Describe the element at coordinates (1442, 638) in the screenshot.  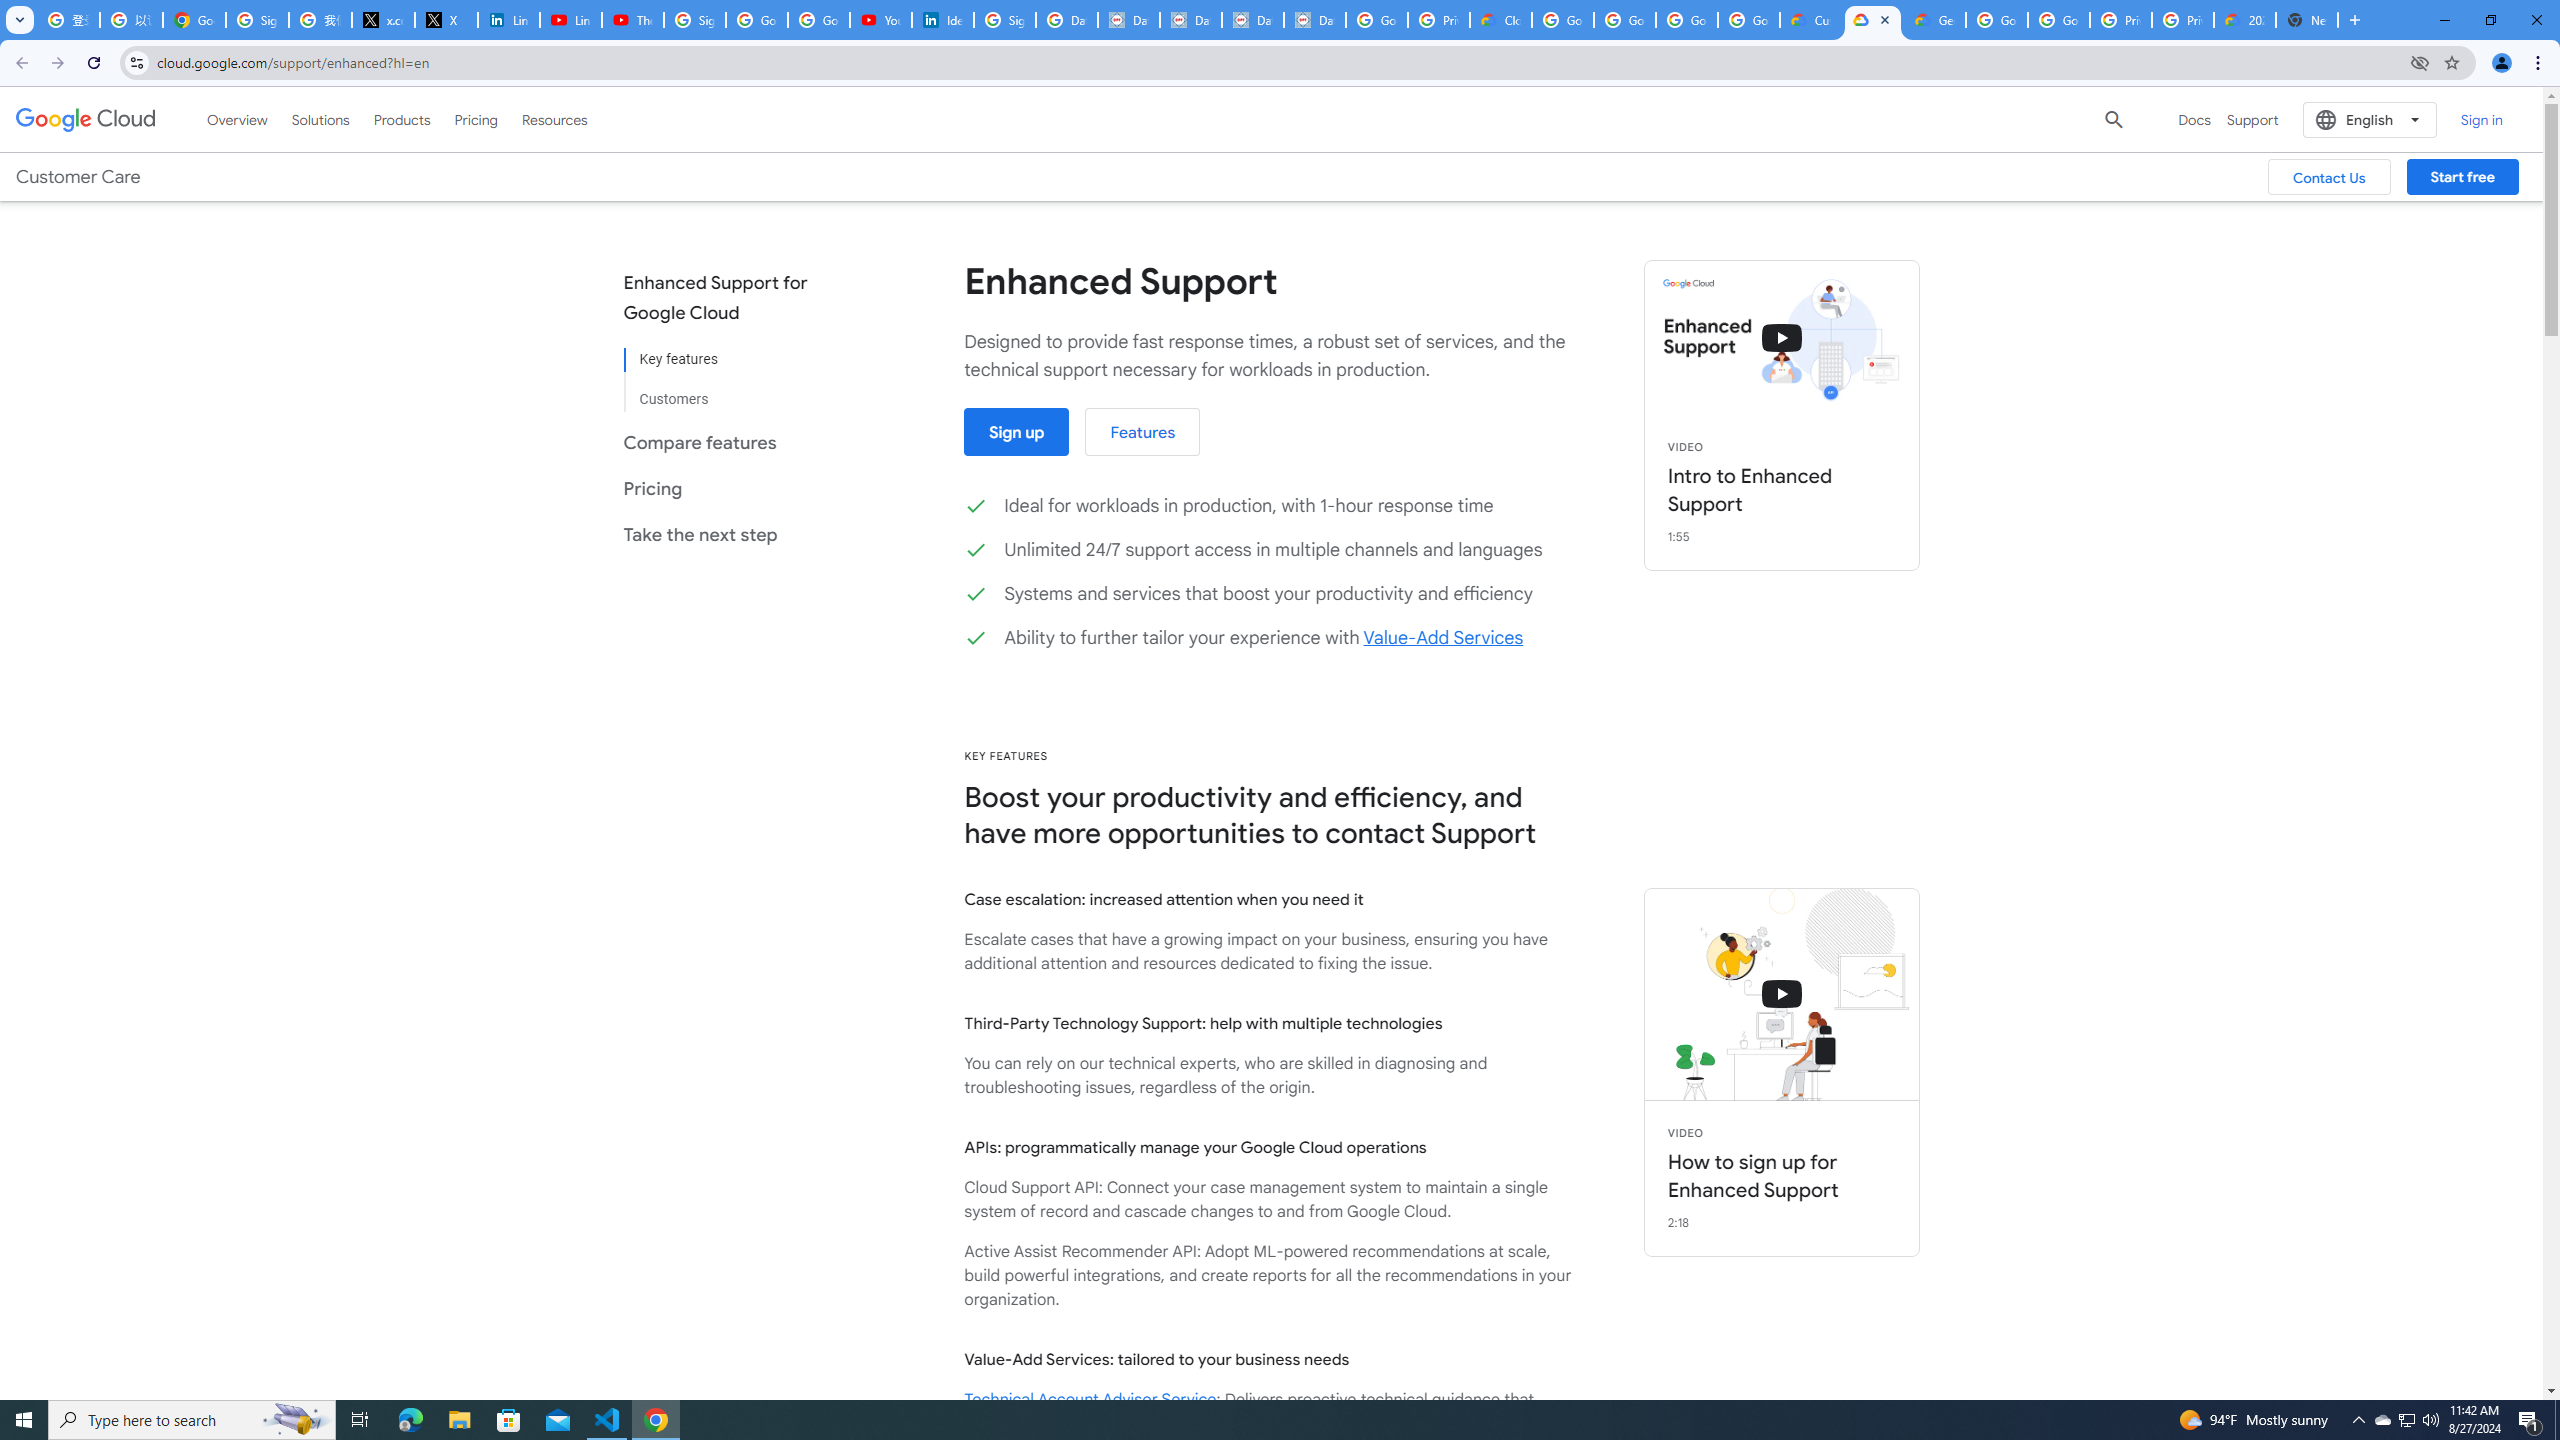
I see `Value-Add Services` at that location.